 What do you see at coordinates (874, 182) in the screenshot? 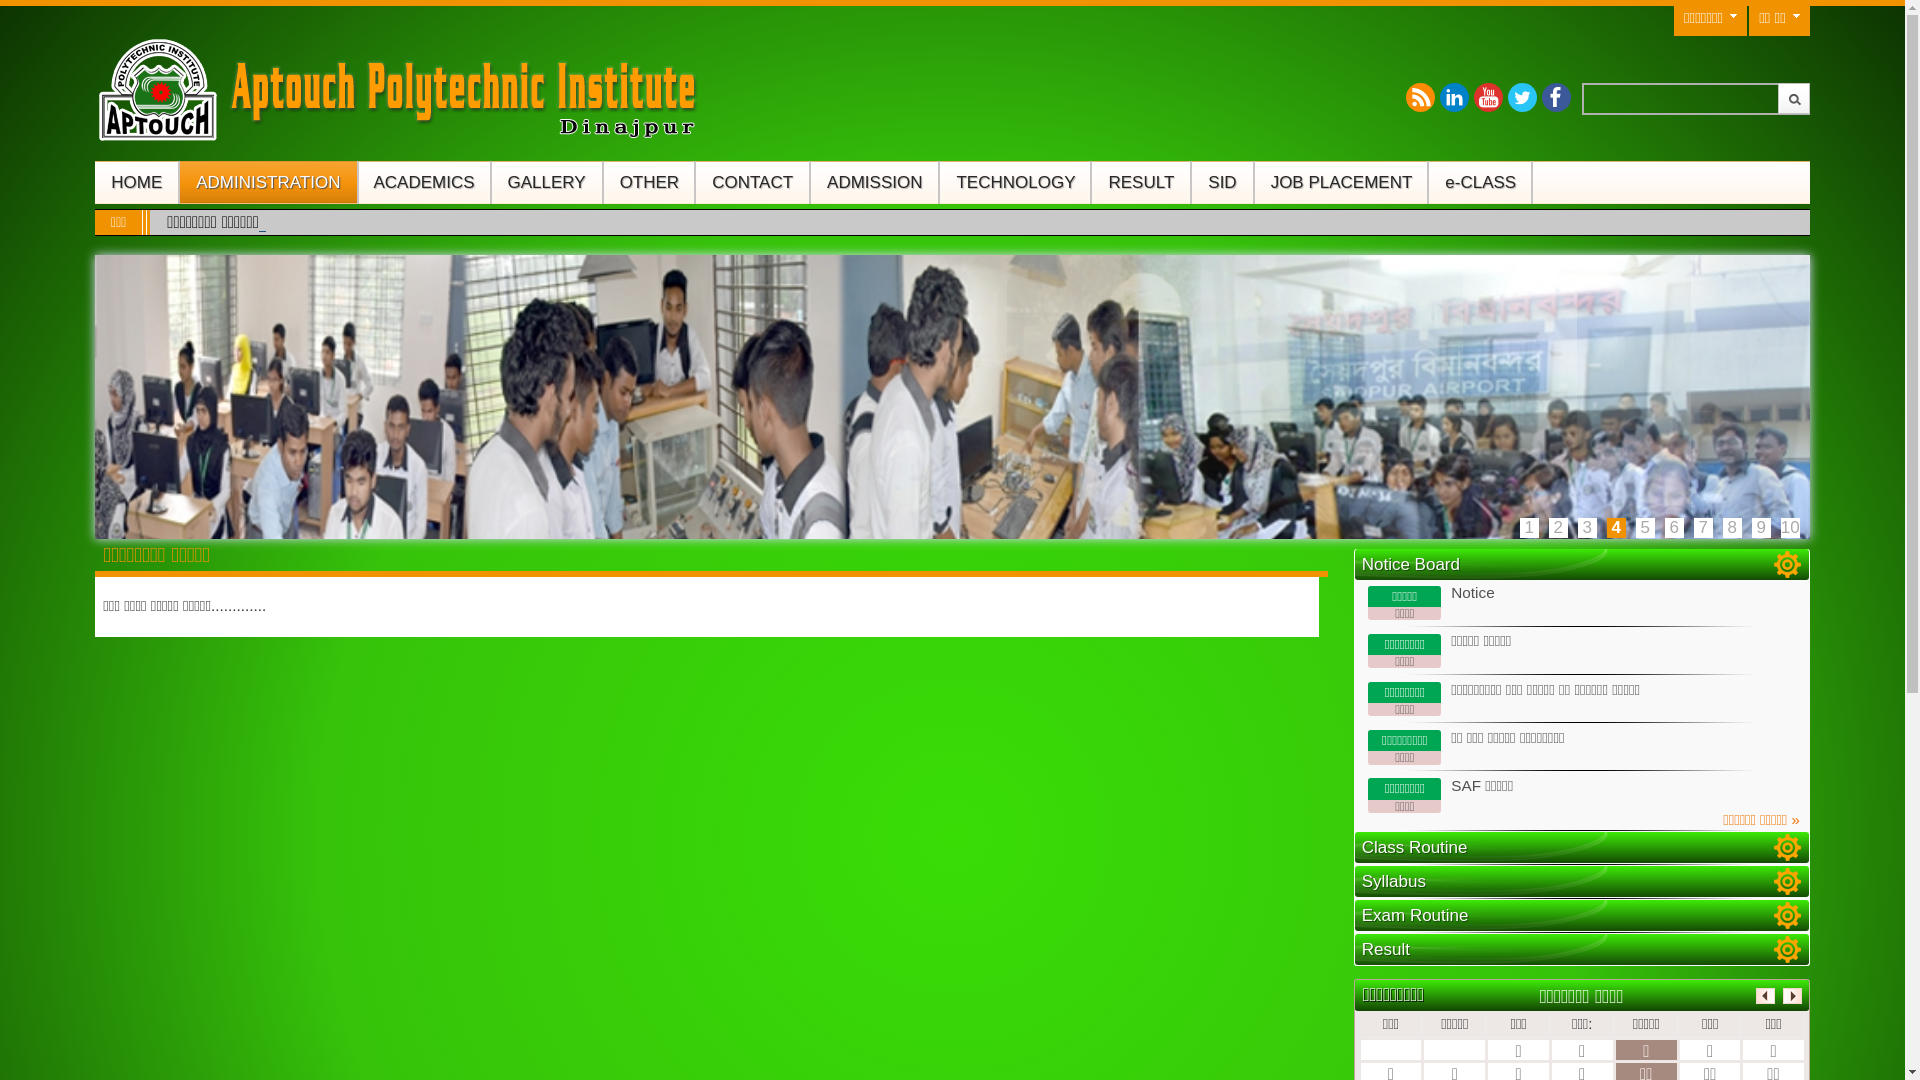
I see `ADMISSION` at bounding box center [874, 182].